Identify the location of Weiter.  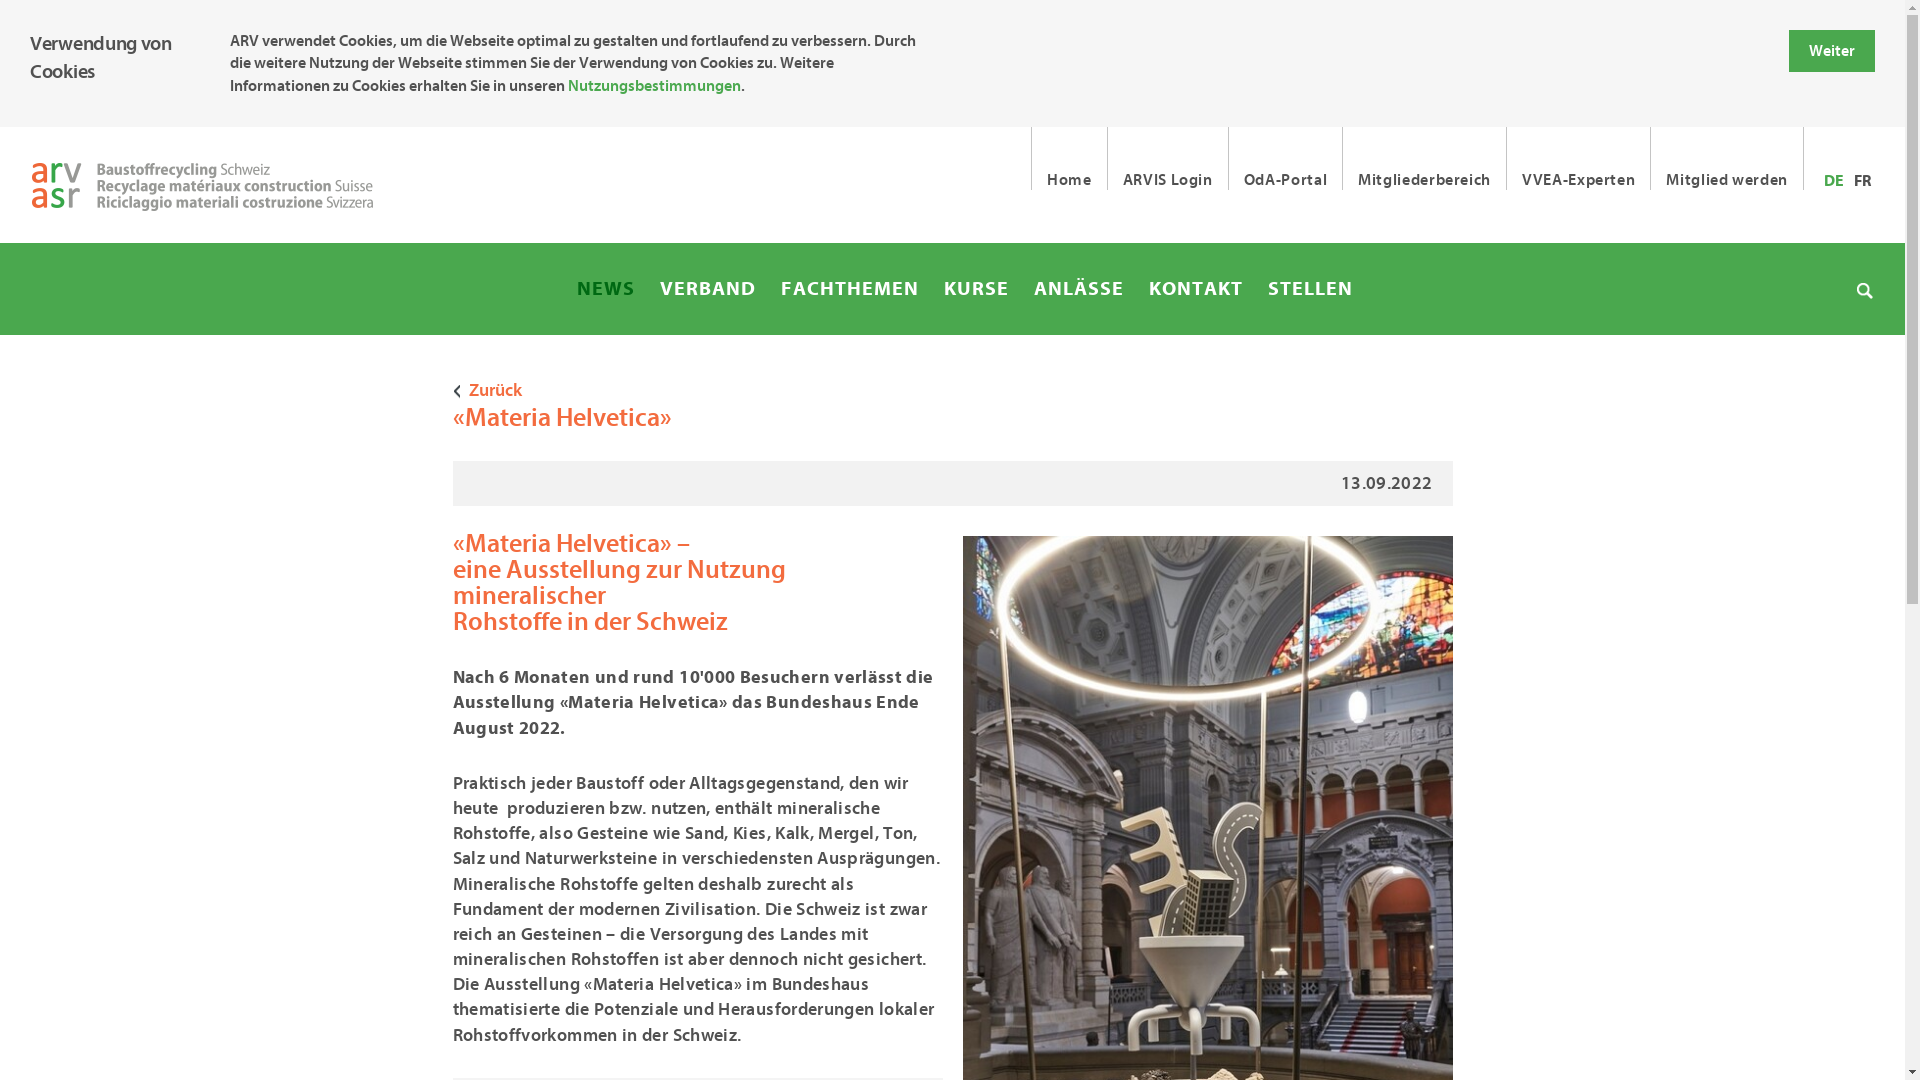
(1832, 51).